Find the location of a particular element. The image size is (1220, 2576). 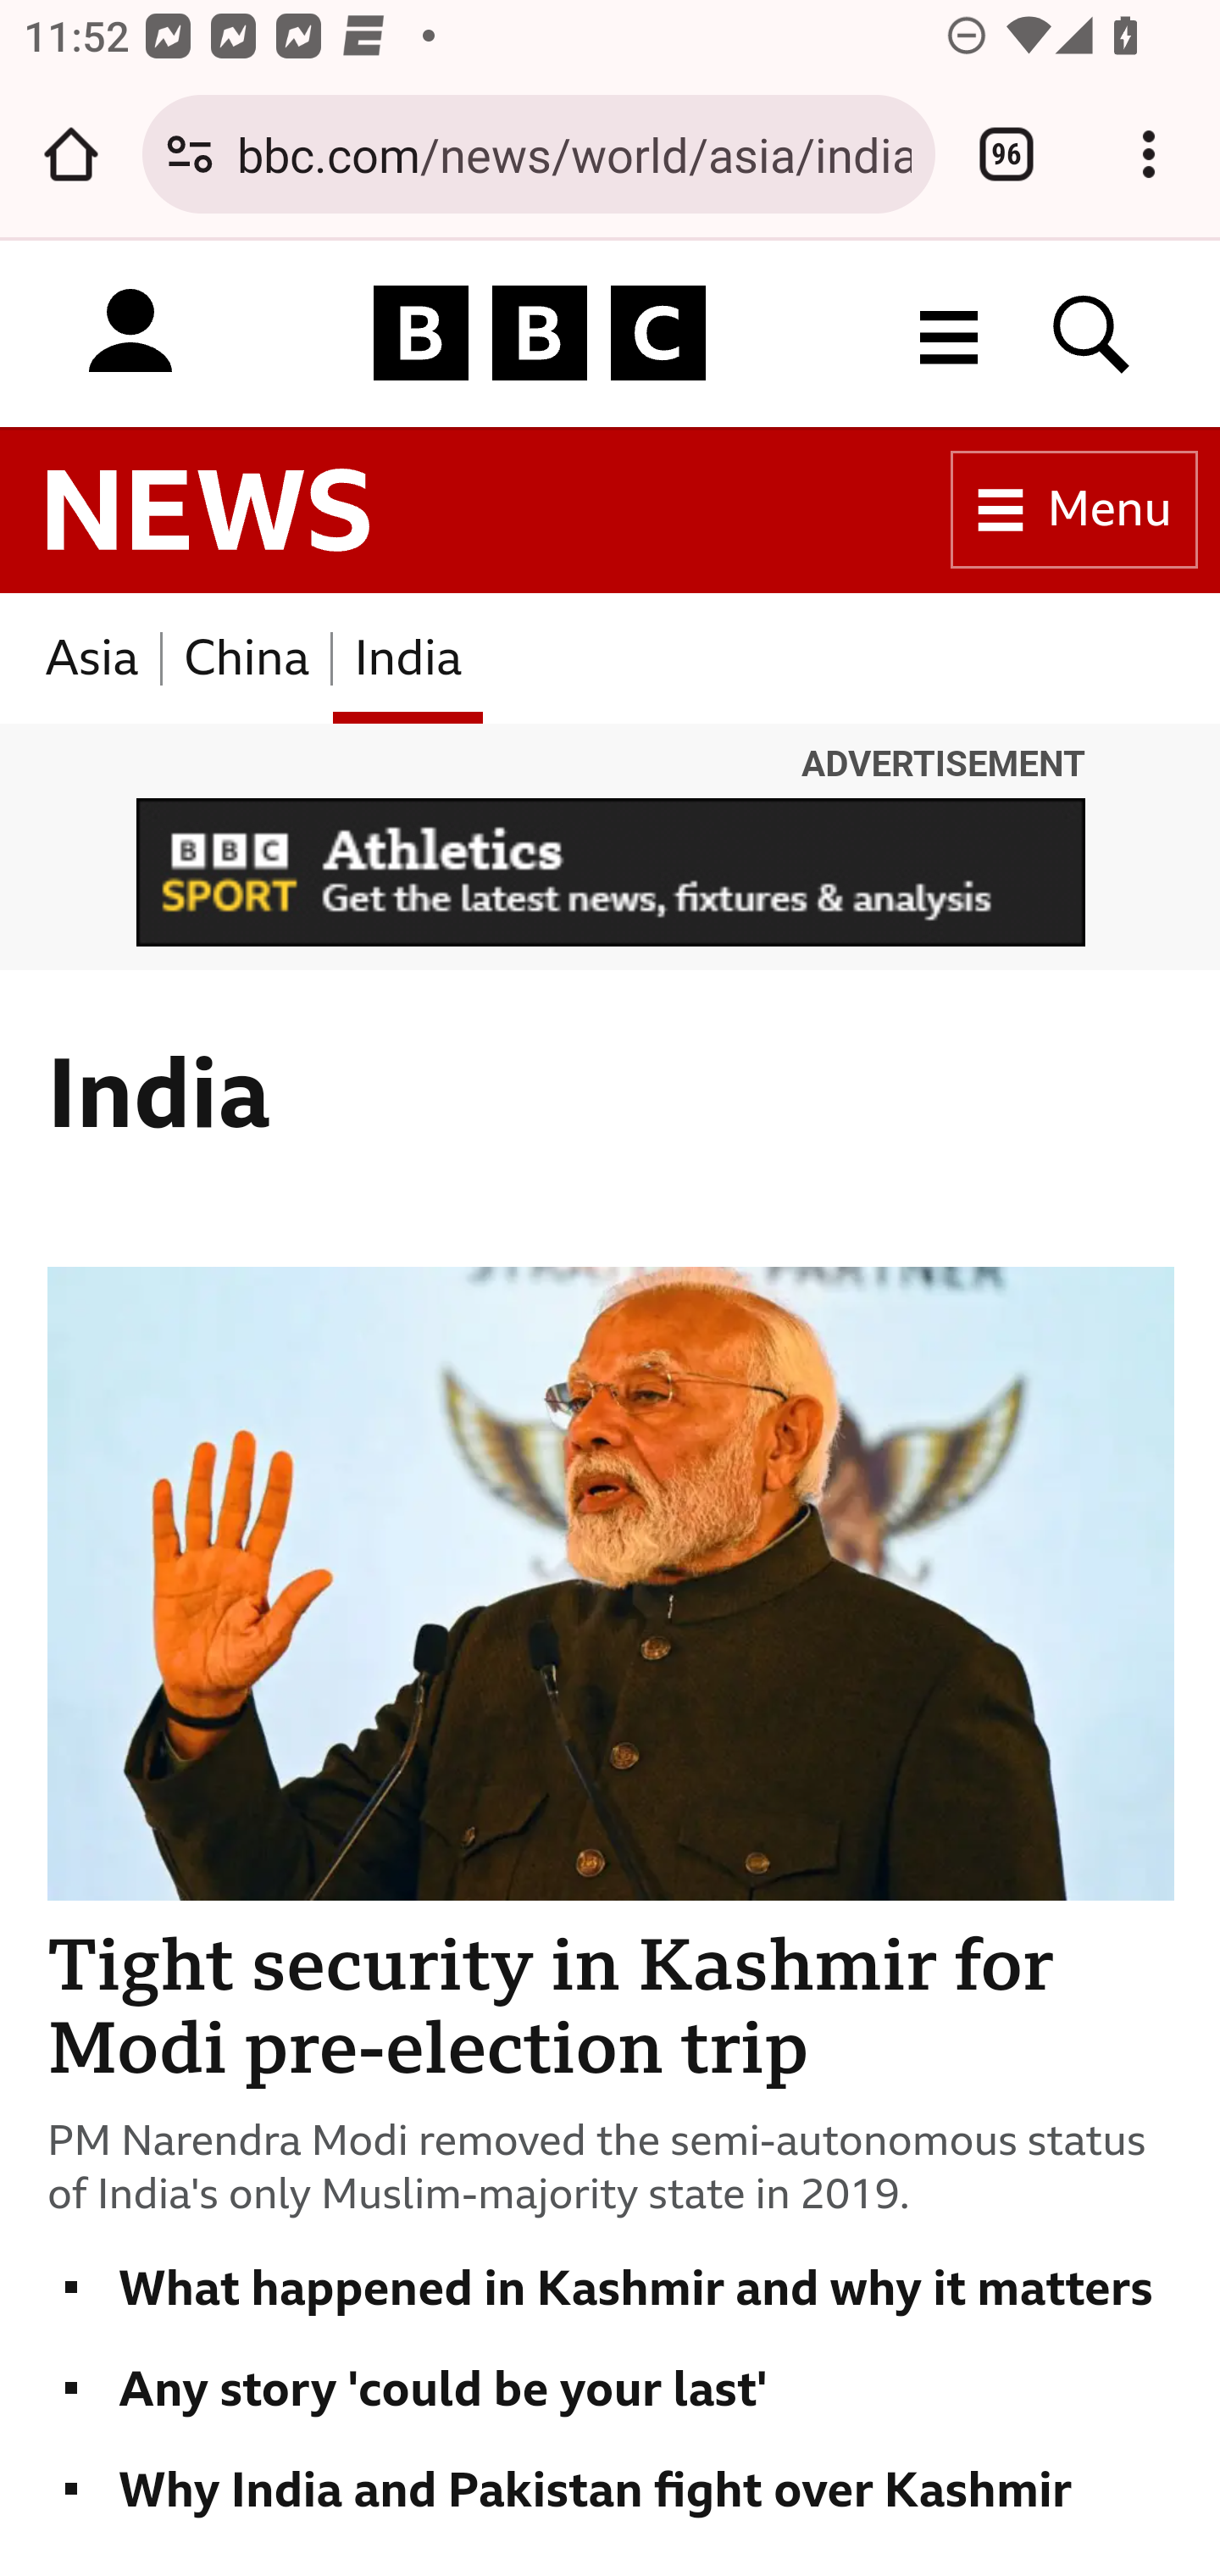

India is located at coordinates (408, 658).